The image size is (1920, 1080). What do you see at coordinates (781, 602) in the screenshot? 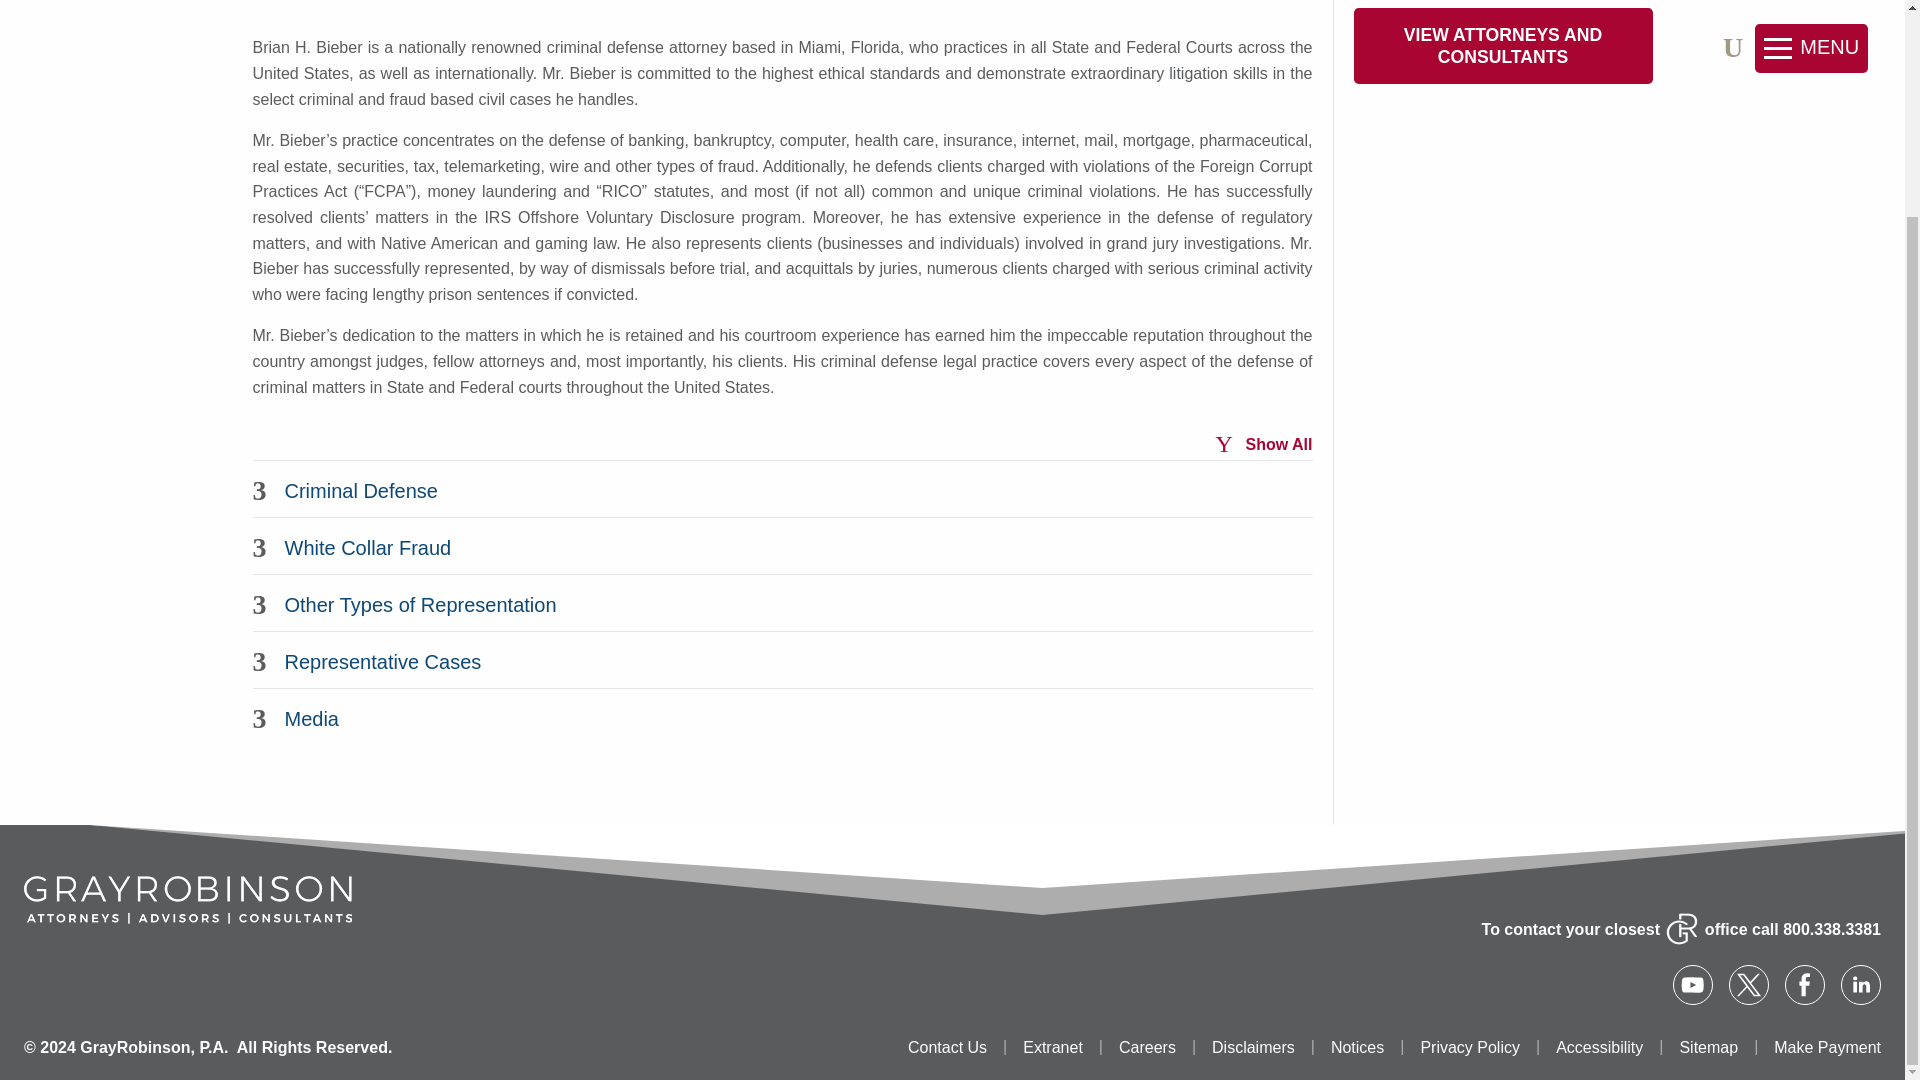
I see `Other Types of Representation` at bounding box center [781, 602].